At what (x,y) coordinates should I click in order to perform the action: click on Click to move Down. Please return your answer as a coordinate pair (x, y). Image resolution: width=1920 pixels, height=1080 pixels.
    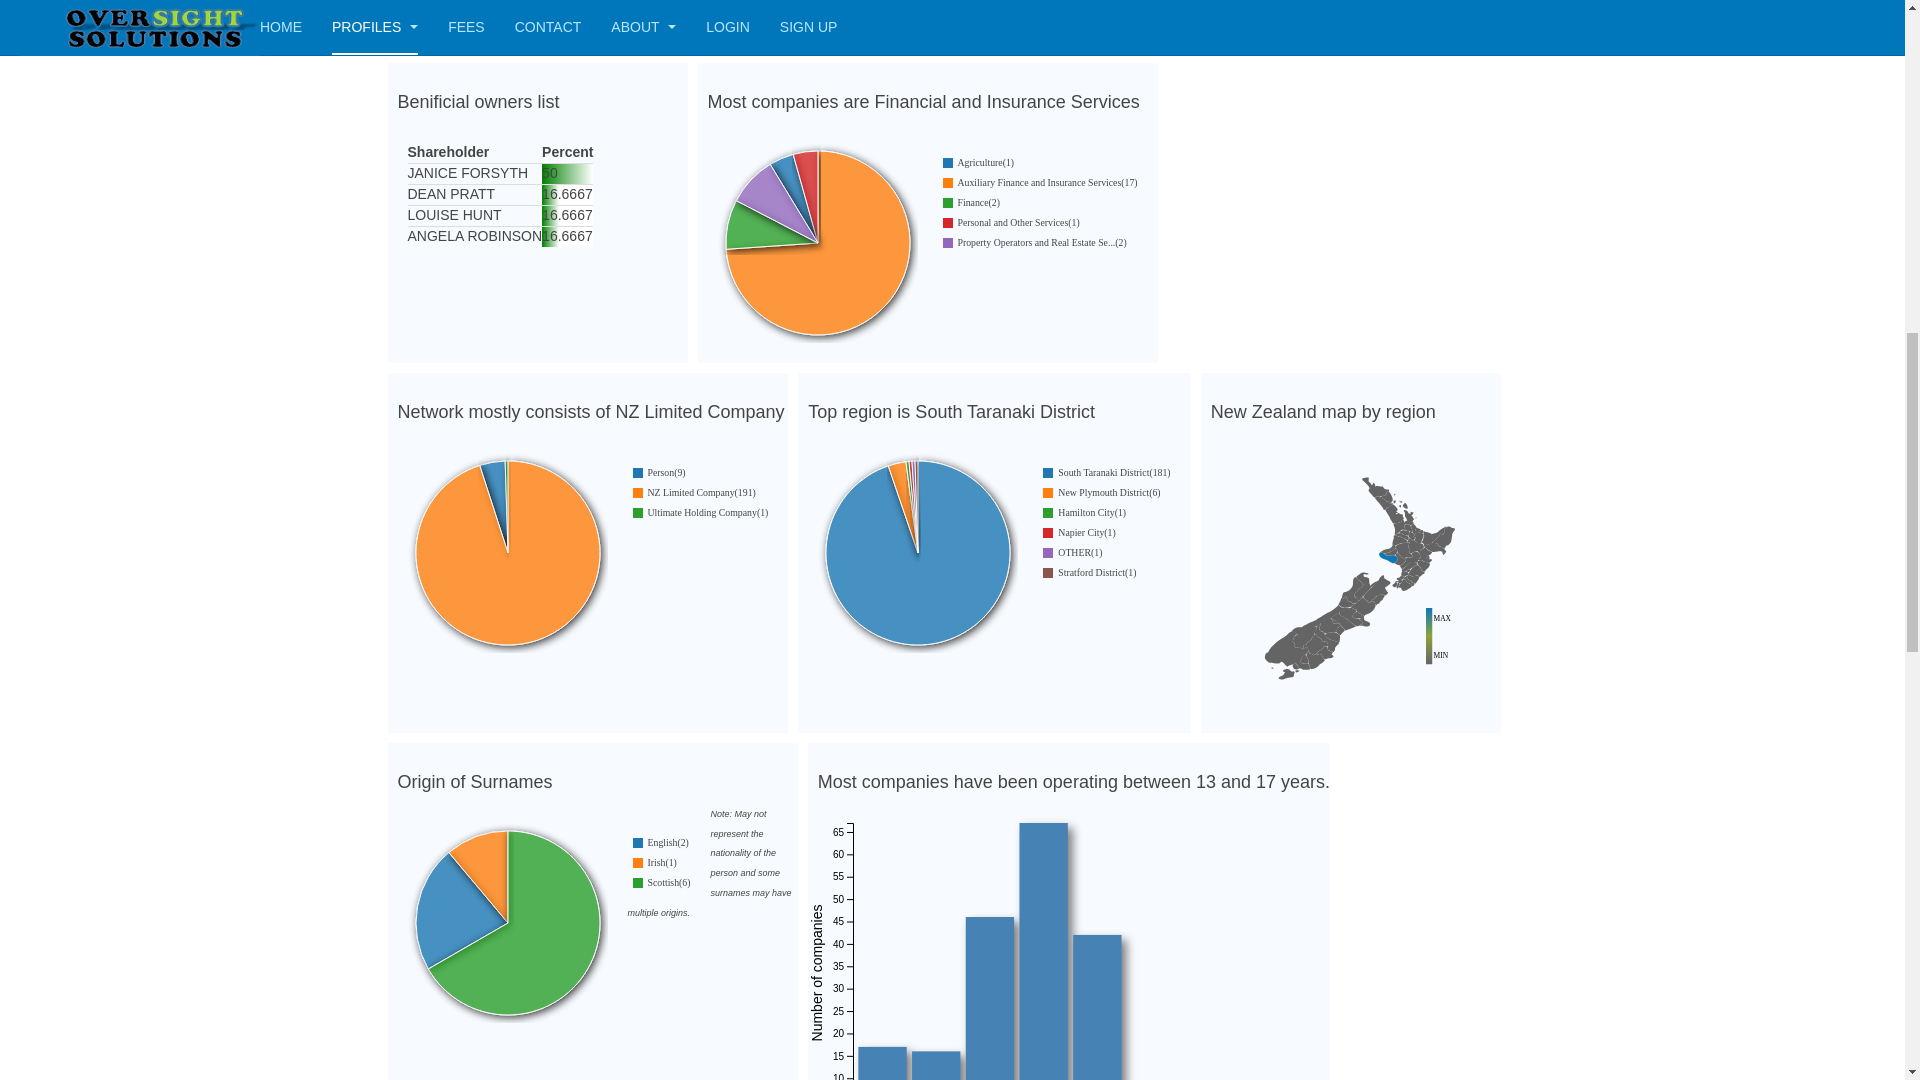
    Looking at the image, I should click on (980, 12).